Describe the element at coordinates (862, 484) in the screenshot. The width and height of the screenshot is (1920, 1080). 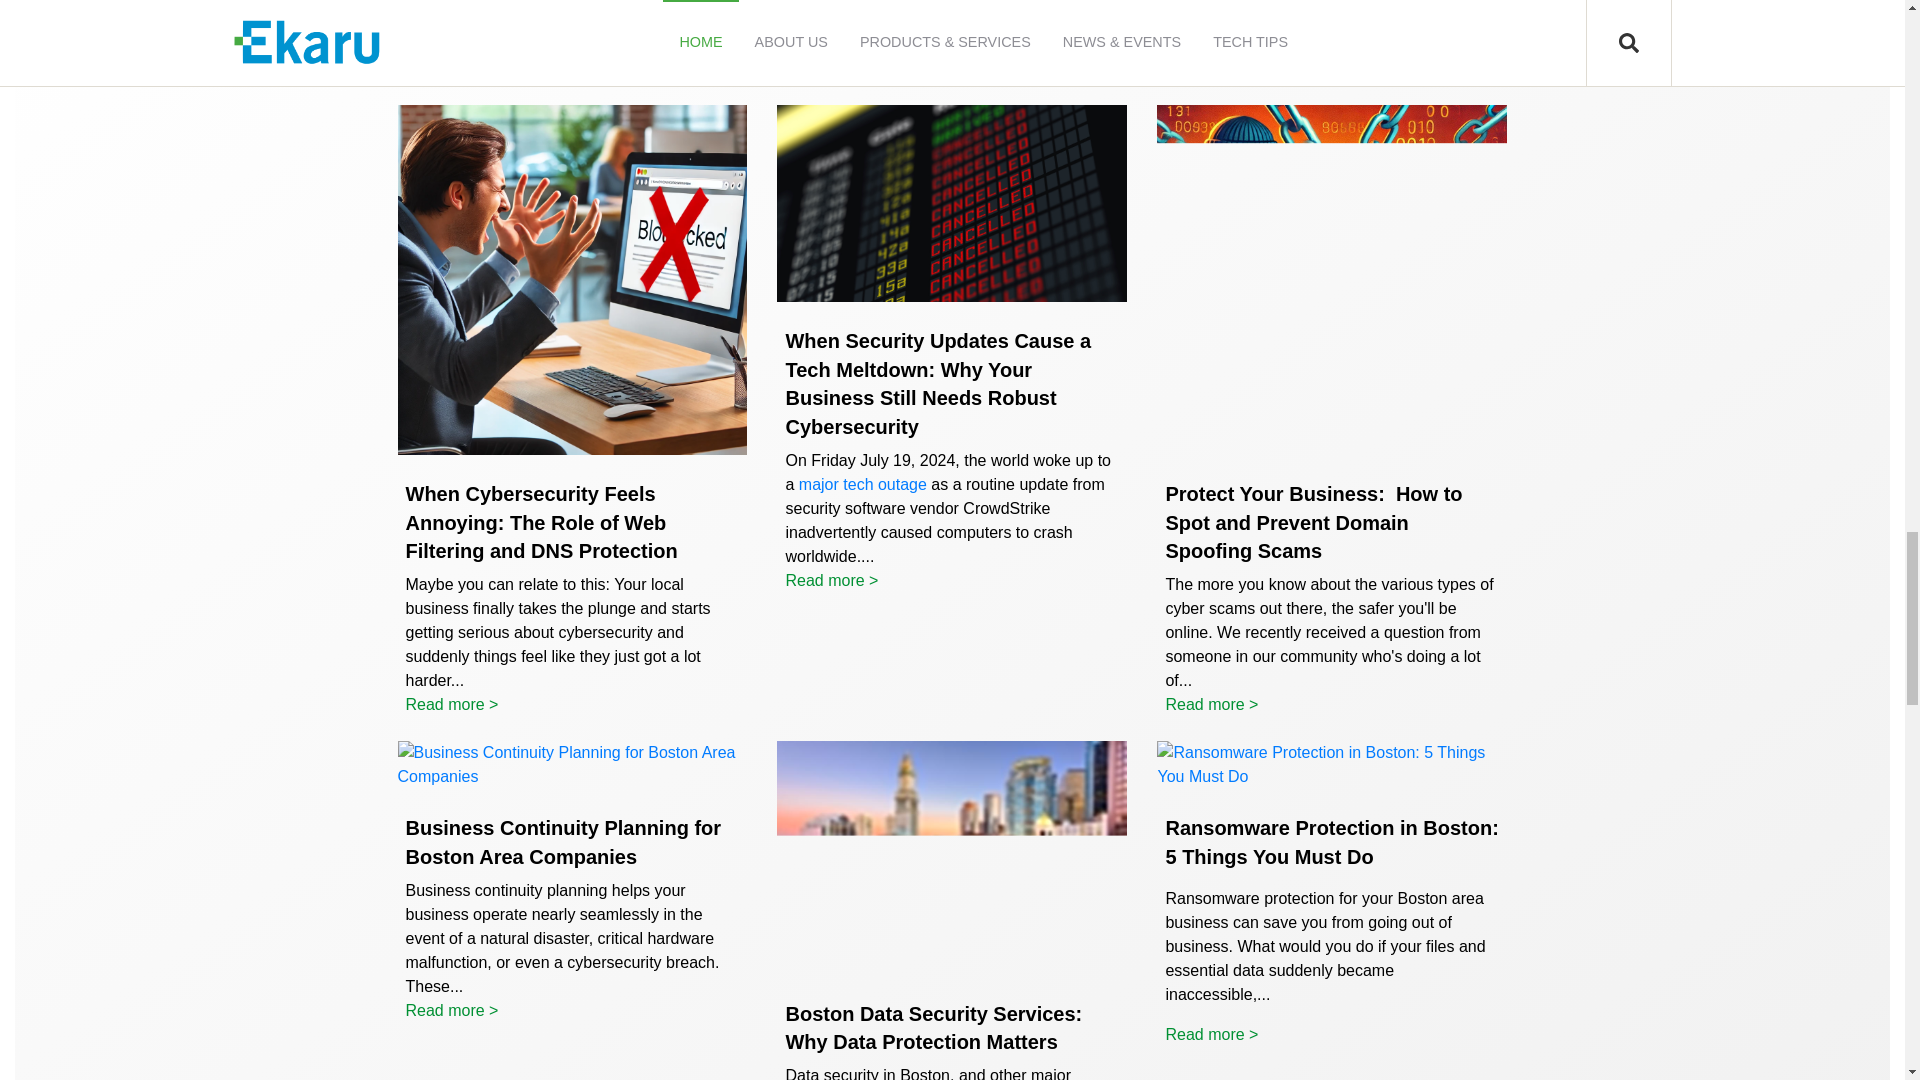
I see `major tech outage` at that location.